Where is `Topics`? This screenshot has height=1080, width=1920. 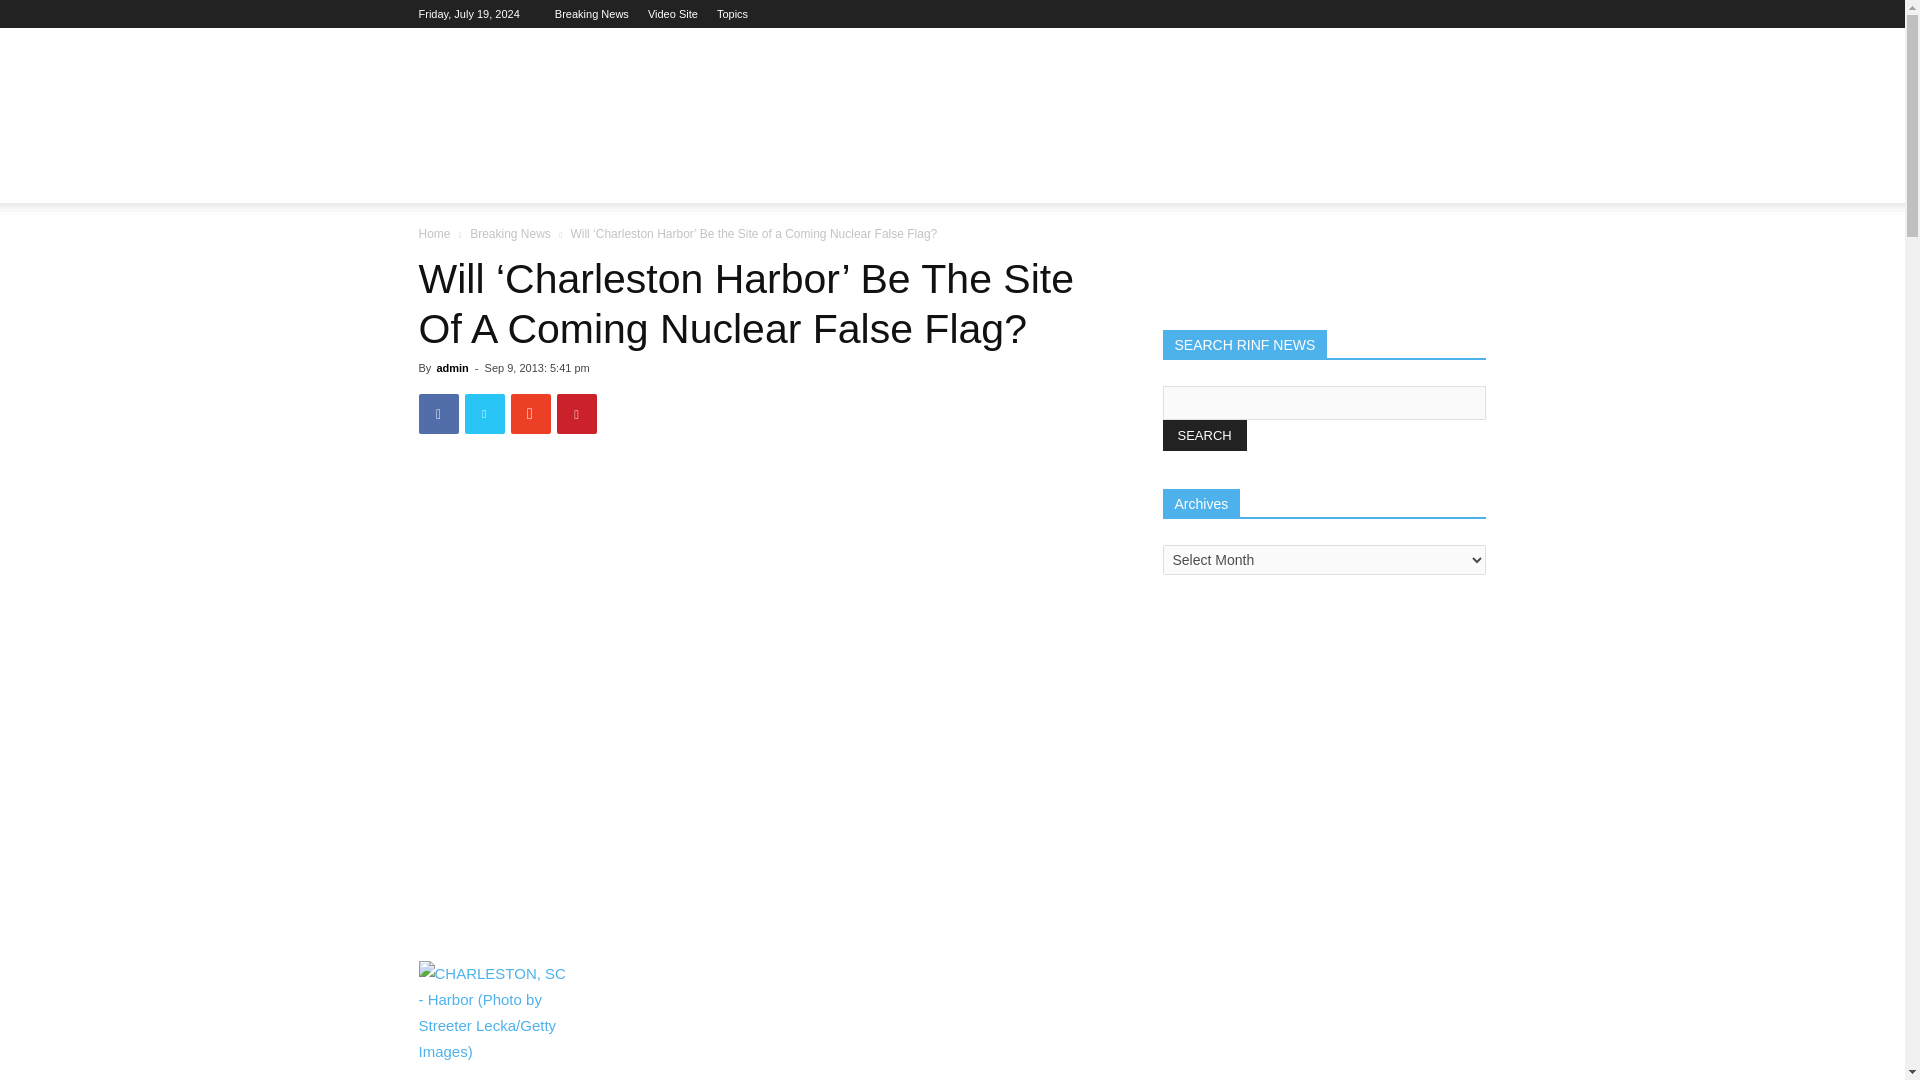 Topics is located at coordinates (732, 14).